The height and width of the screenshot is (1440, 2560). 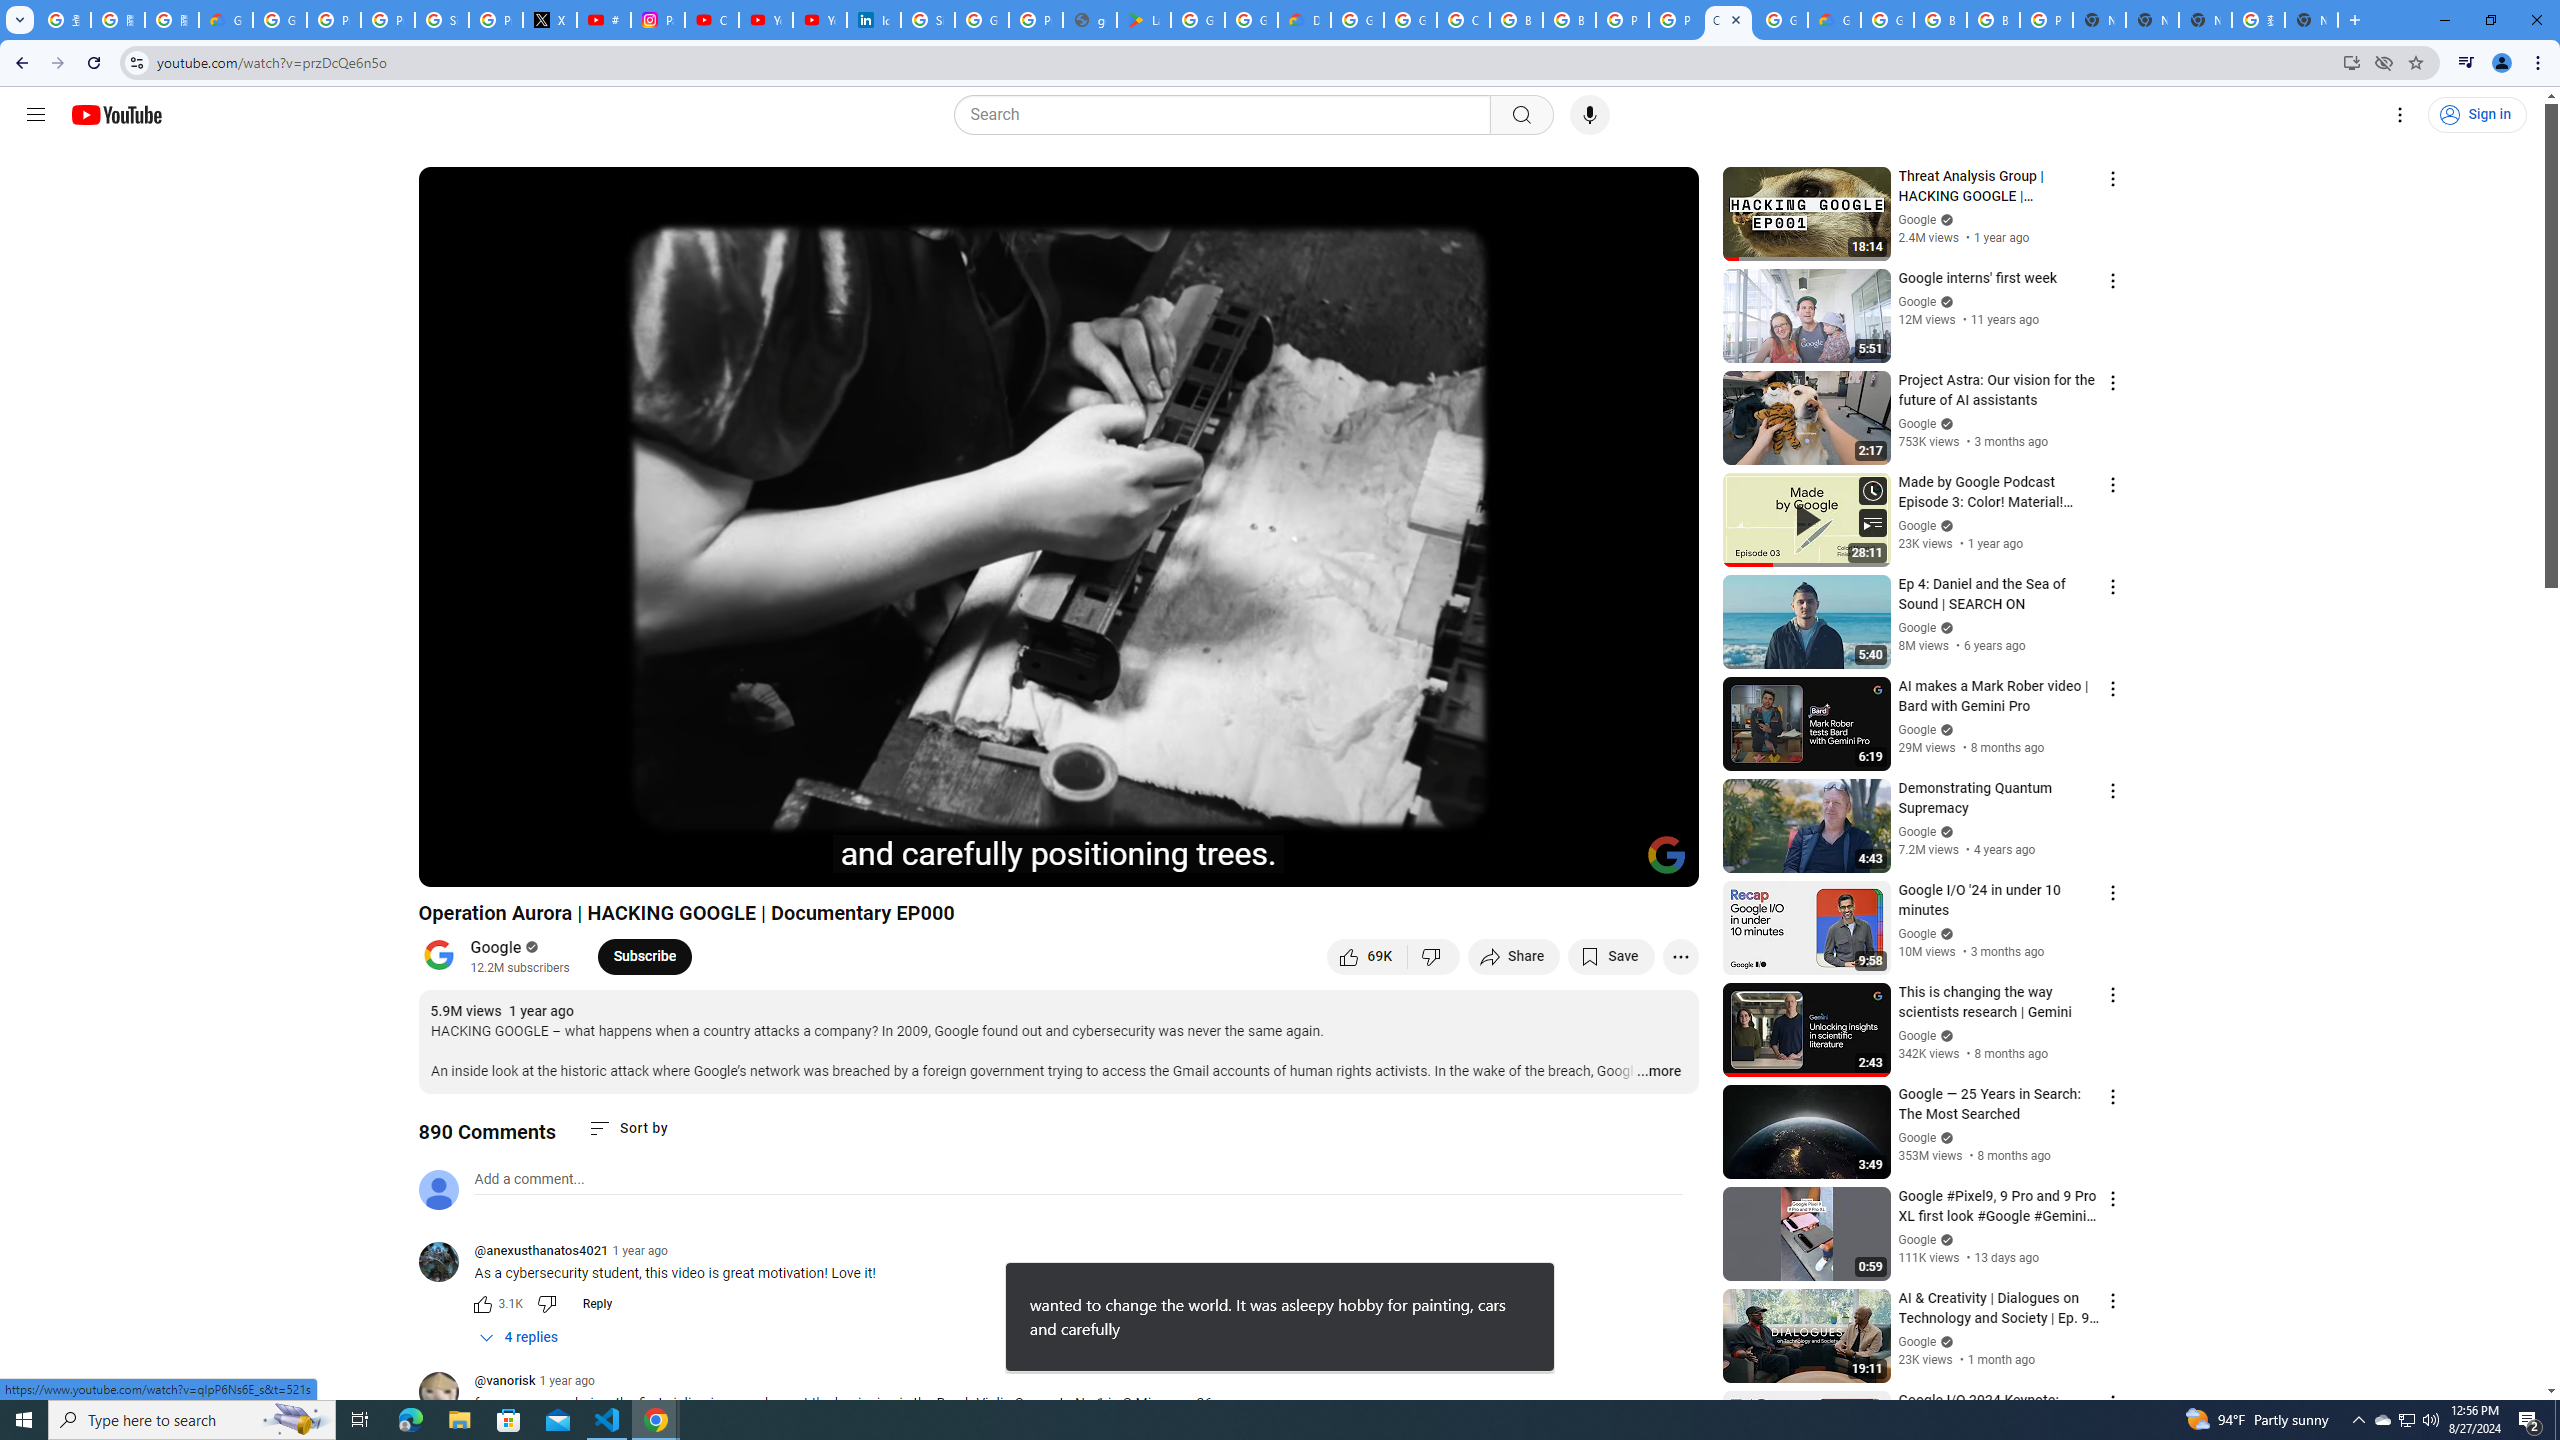 What do you see at coordinates (482, 1304) in the screenshot?
I see `Like this comment along with 3.1K other people` at bounding box center [482, 1304].